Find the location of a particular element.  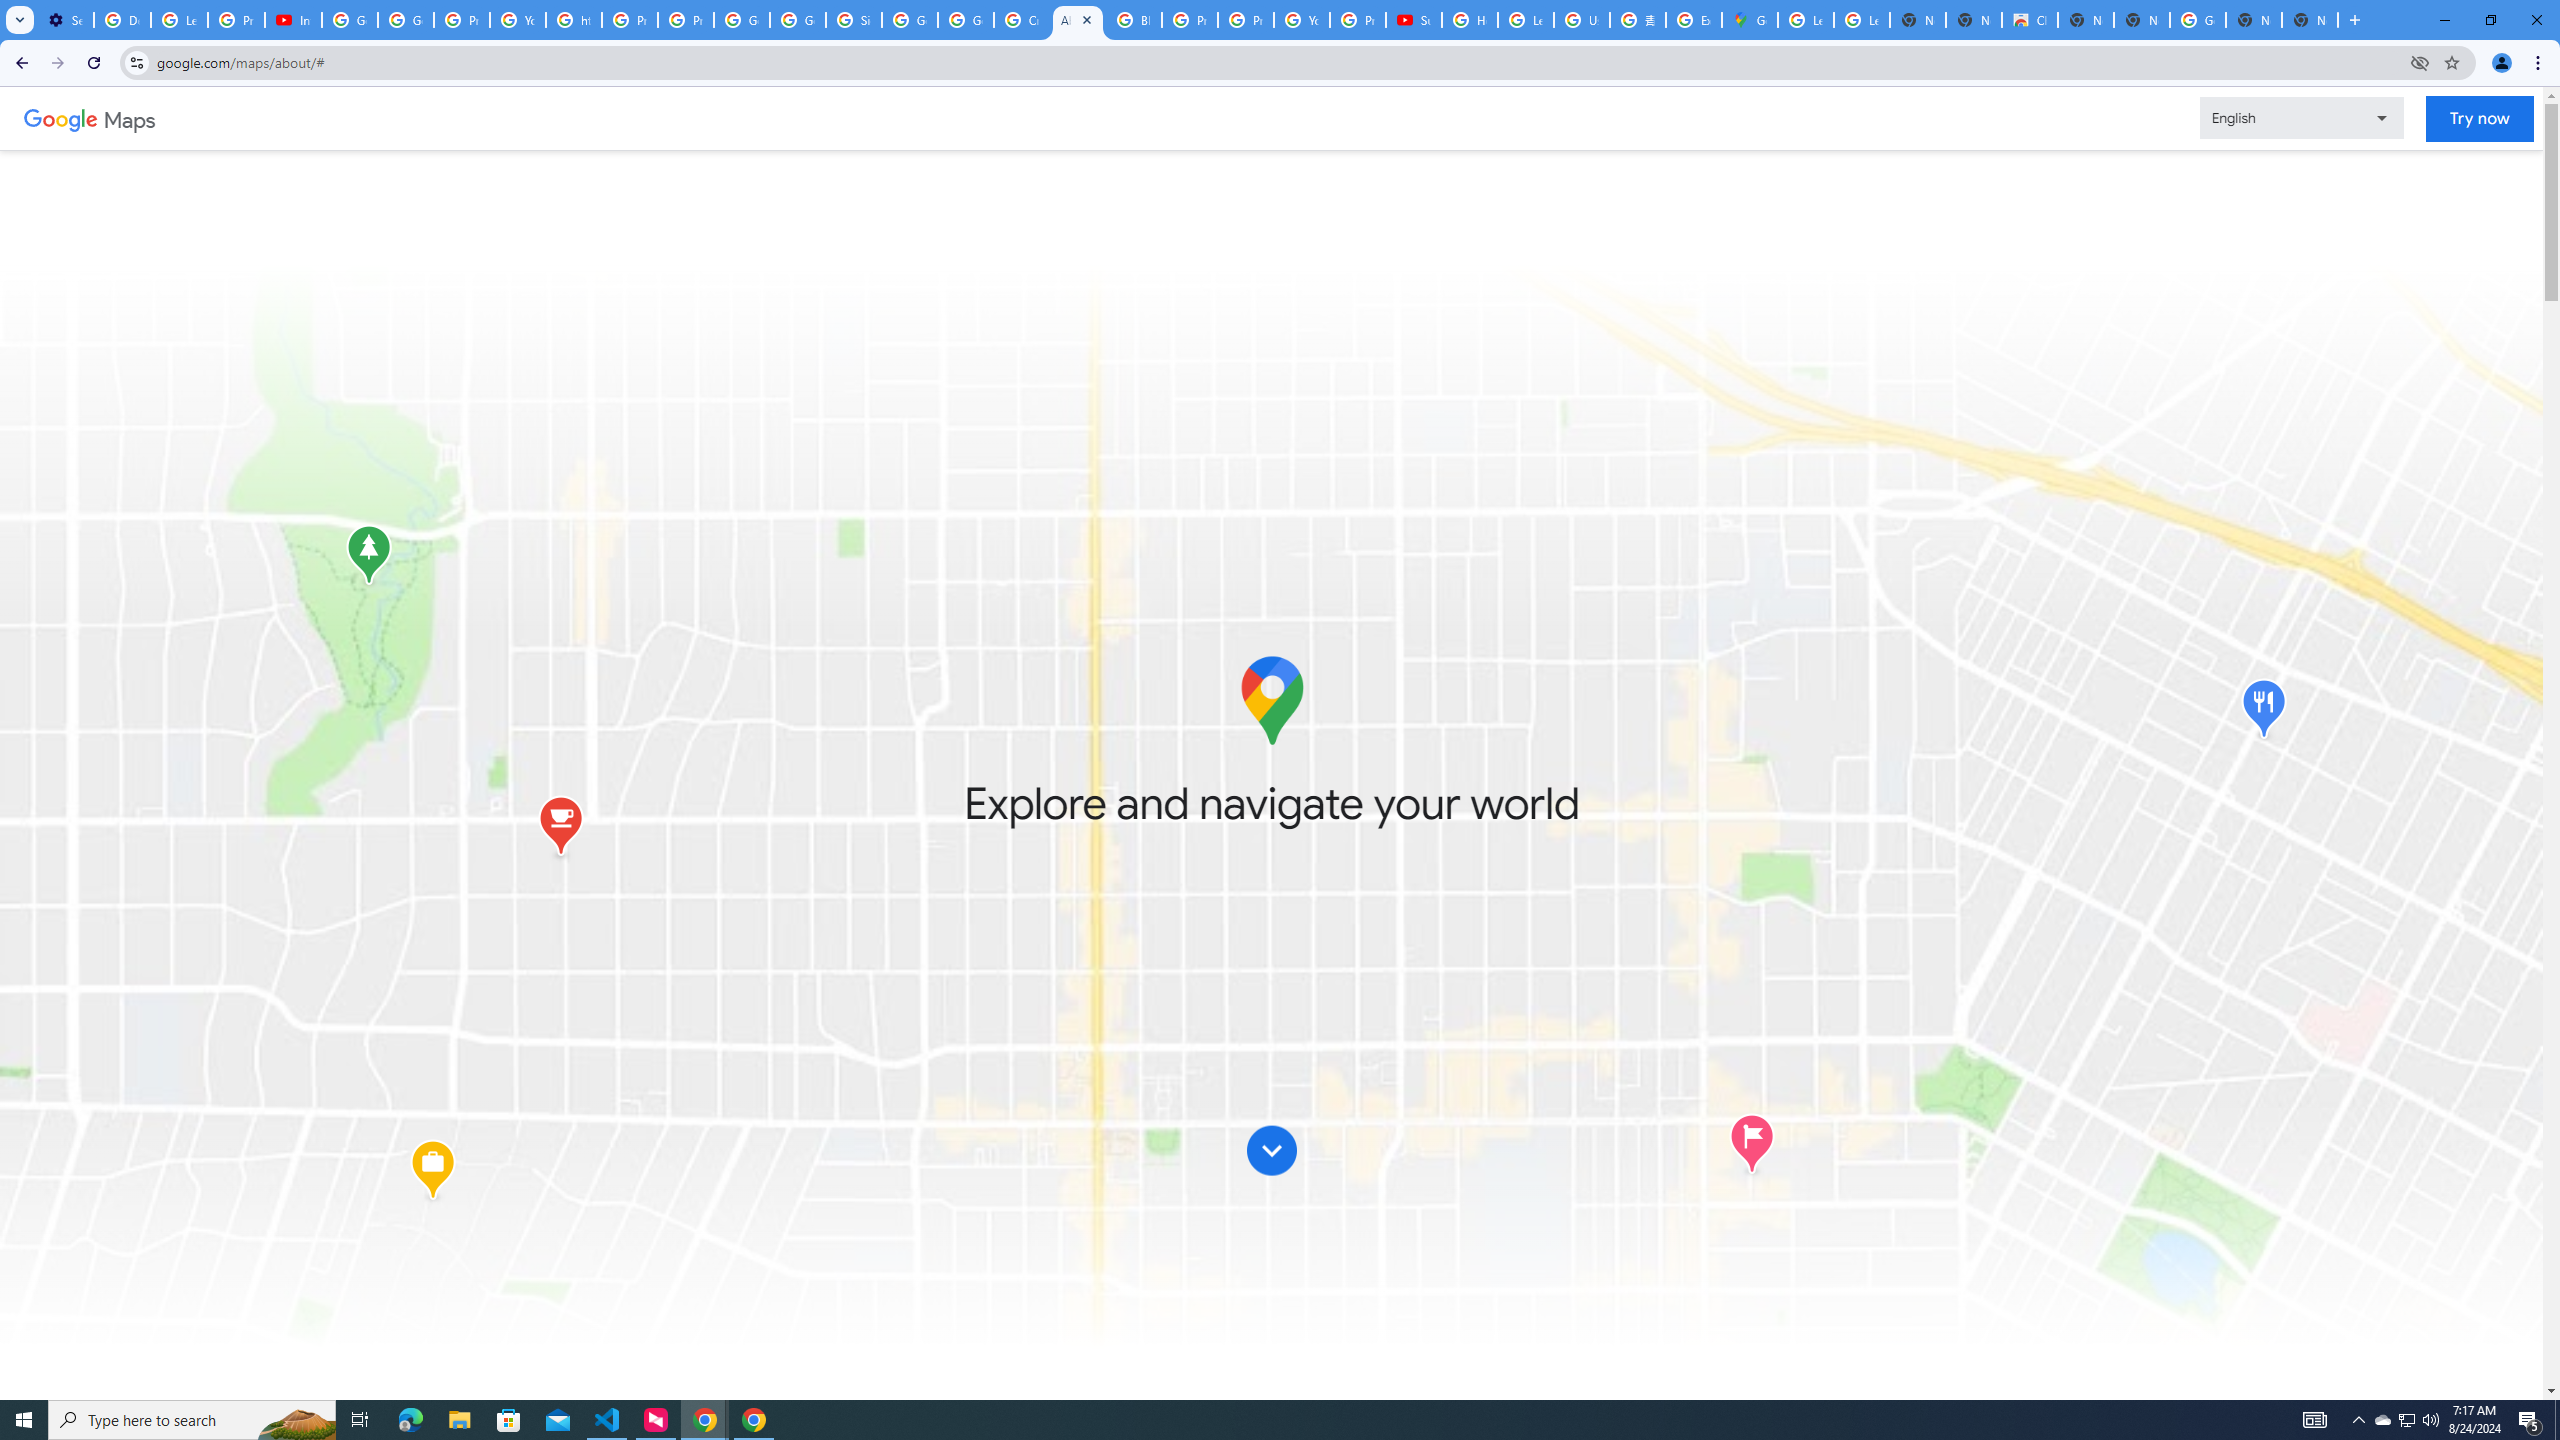

Privacy Help Center - Policies Help is located at coordinates (1245, 20).